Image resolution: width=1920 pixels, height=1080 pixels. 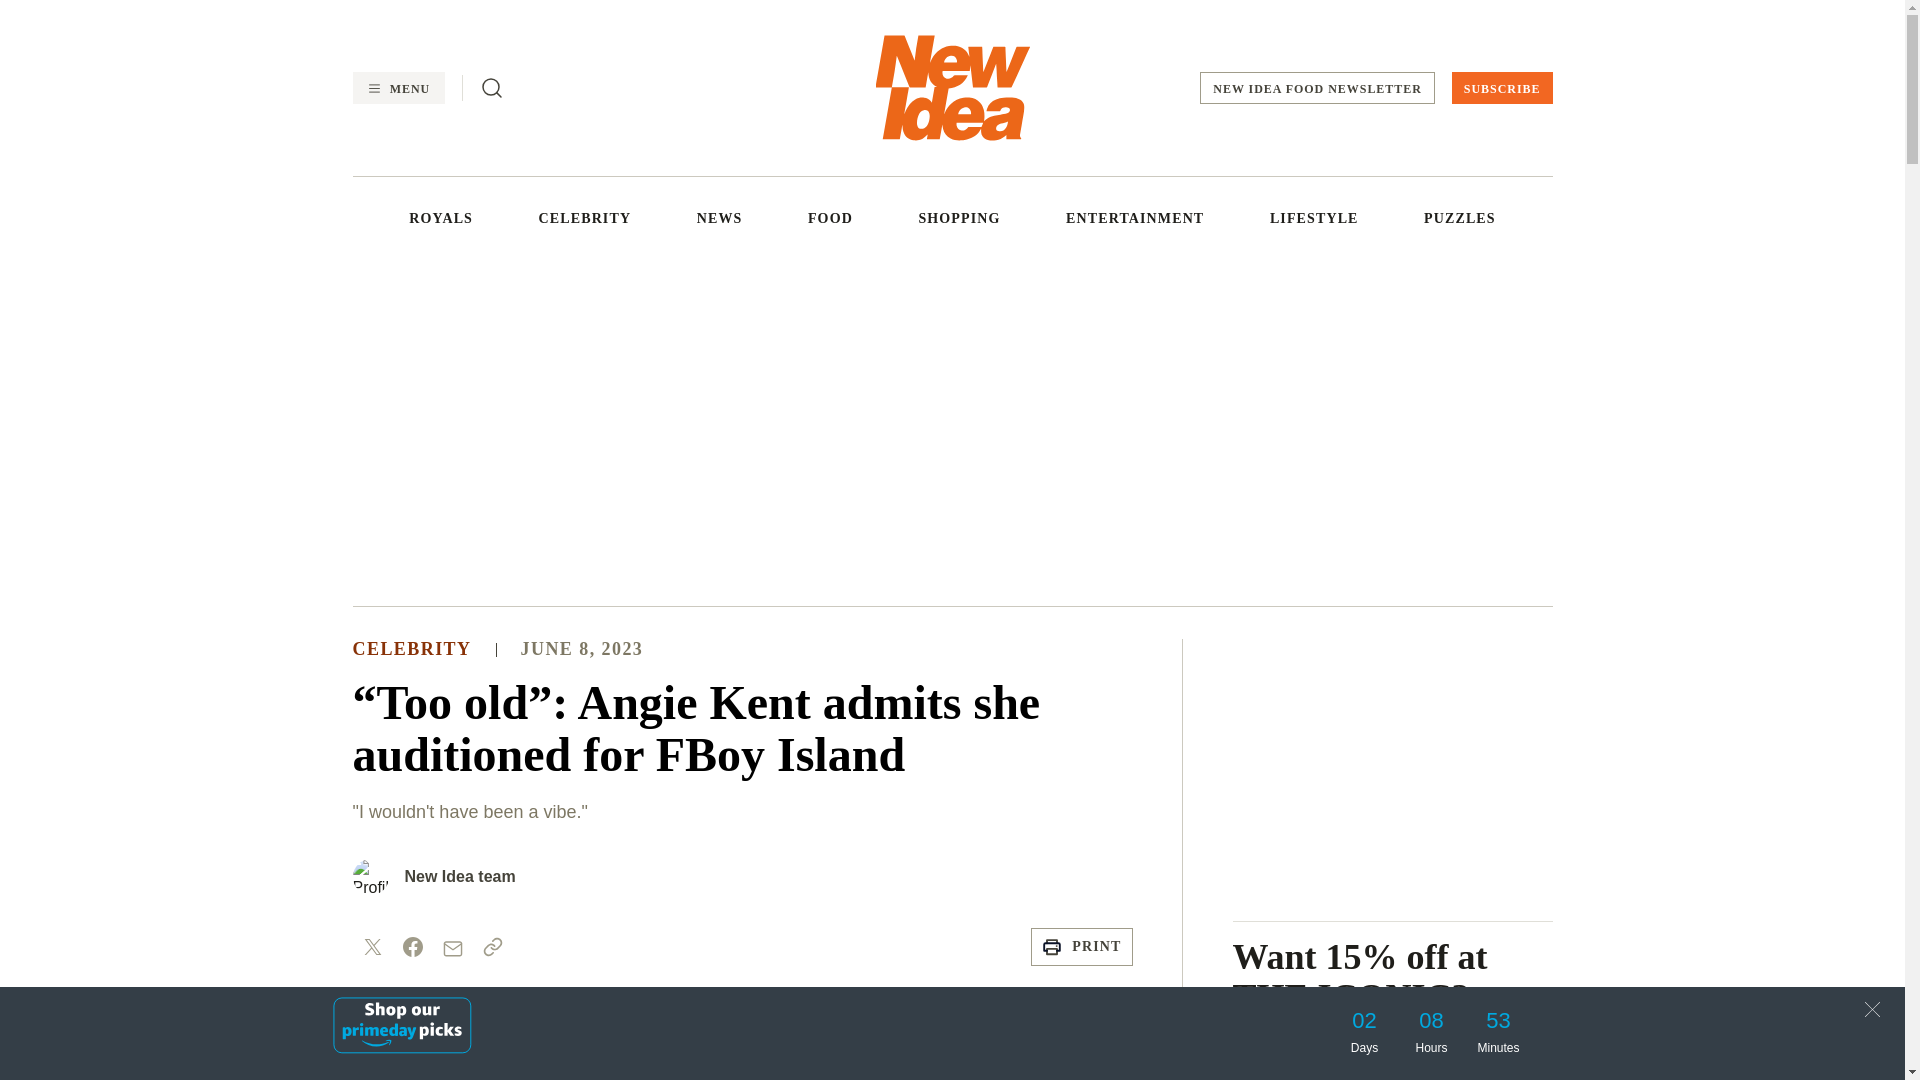 What do you see at coordinates (1317, 88) in the screenshot?
I see `NEW IDEA FOOD NEWSLETTER` at bounding box center [1317, 88].